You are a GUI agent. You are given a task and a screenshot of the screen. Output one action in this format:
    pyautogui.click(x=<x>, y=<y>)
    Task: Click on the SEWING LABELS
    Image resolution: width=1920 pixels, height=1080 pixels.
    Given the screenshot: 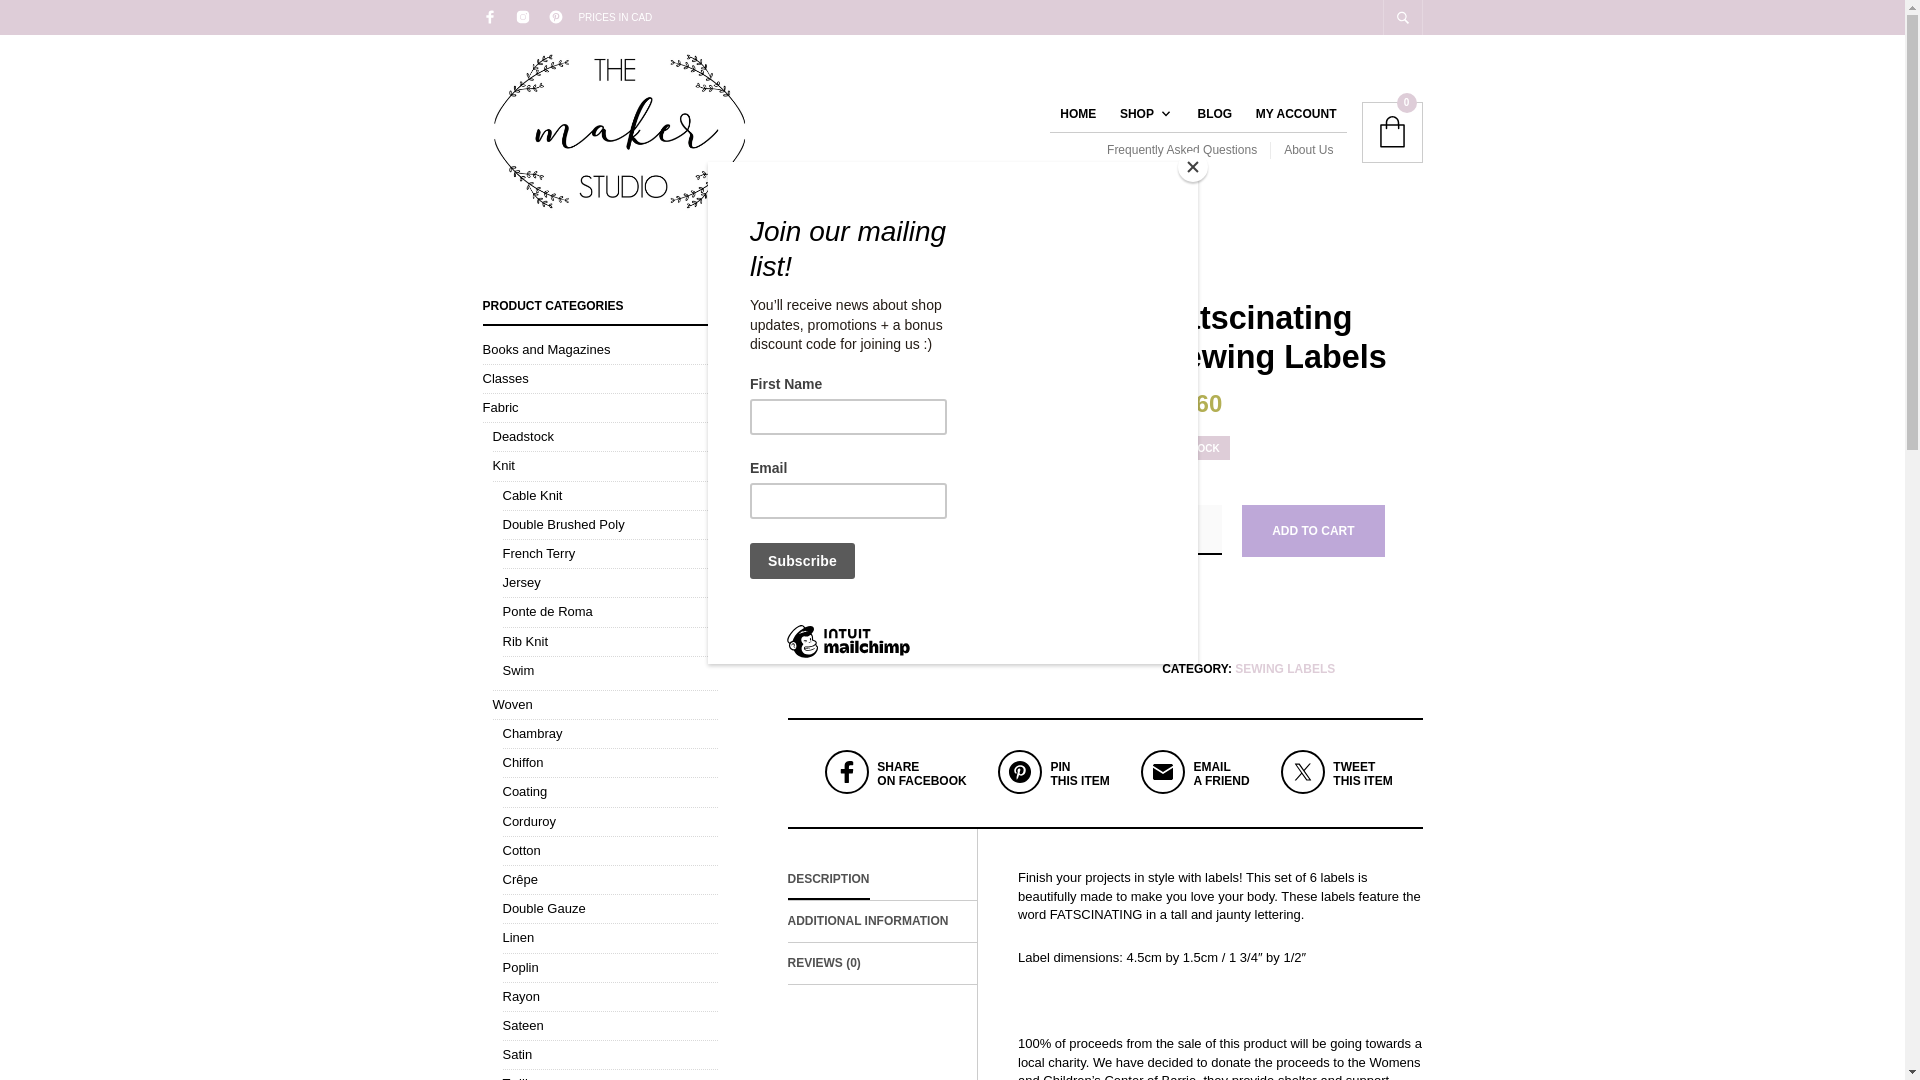 What is the action you would take?
    pyautogui.click(x=828, y=878)
    